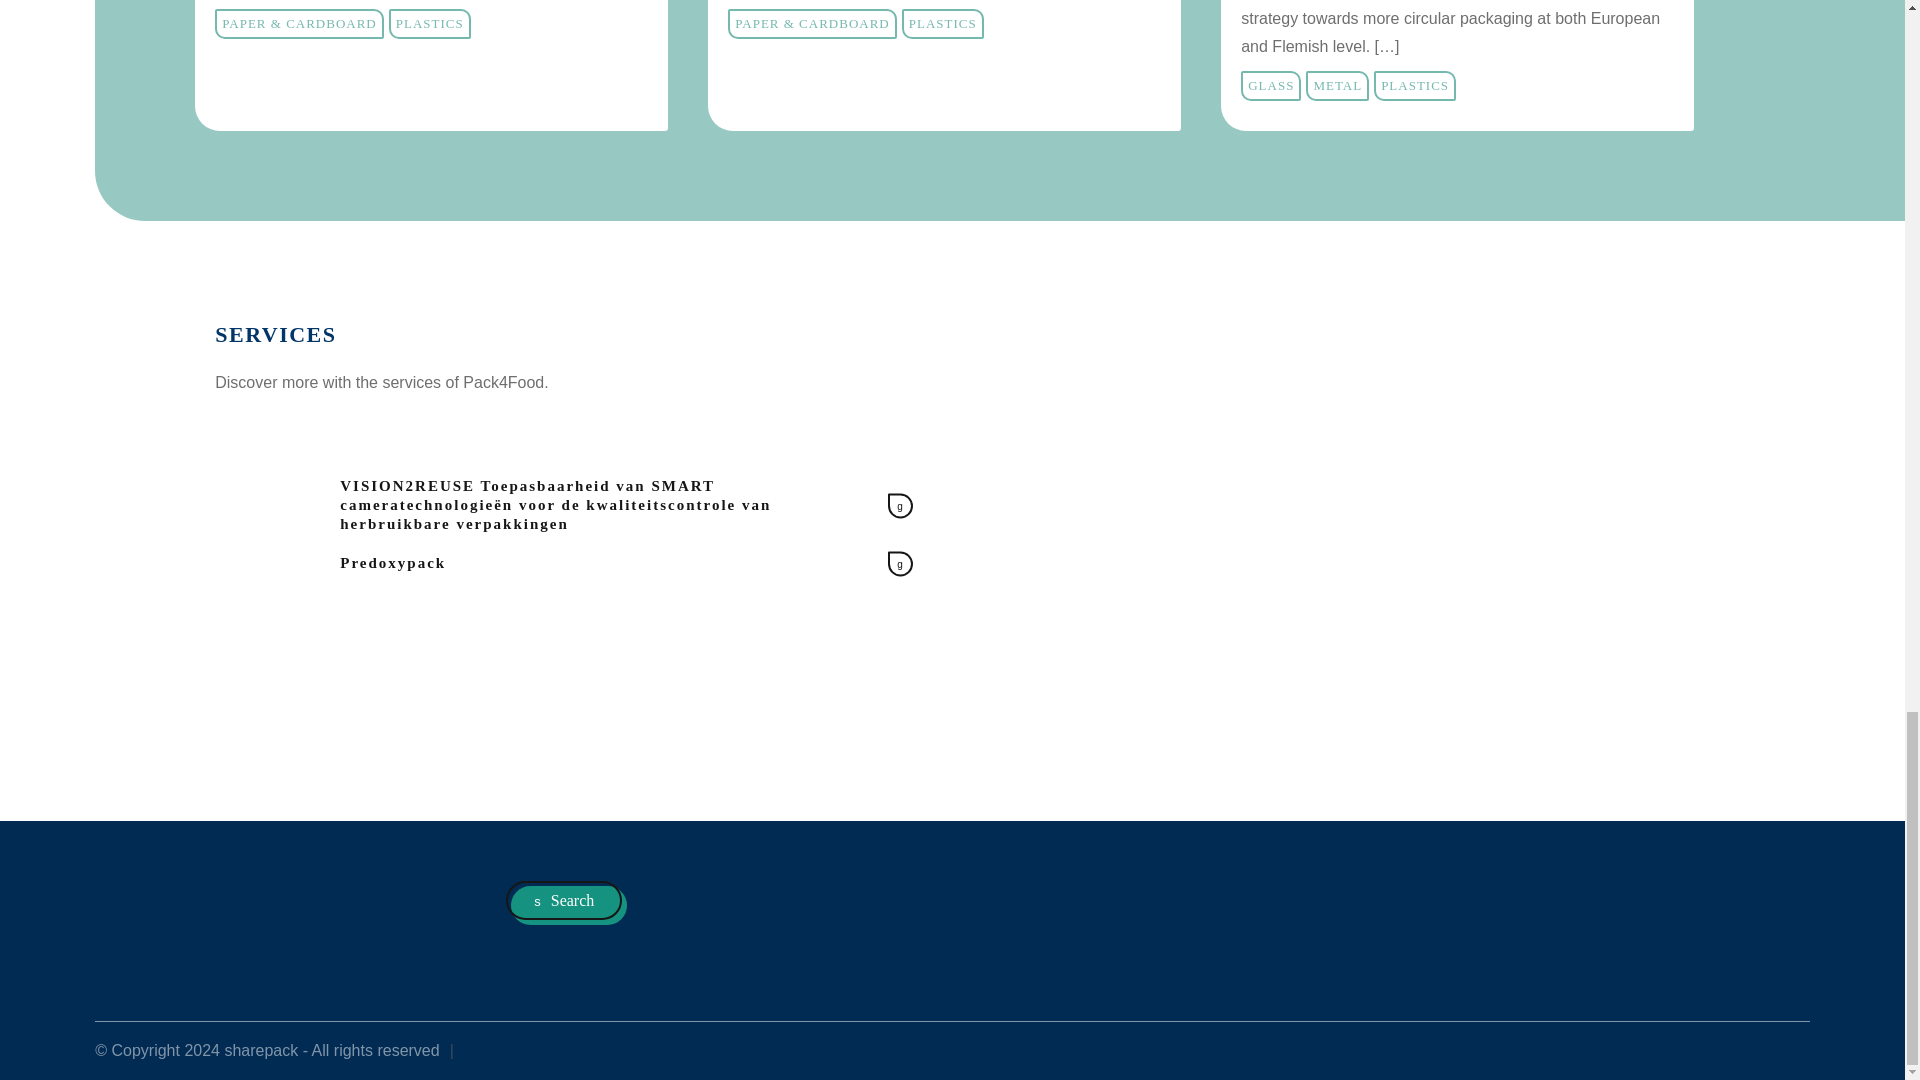  I want to click on Discover the project, so click(944, 64).